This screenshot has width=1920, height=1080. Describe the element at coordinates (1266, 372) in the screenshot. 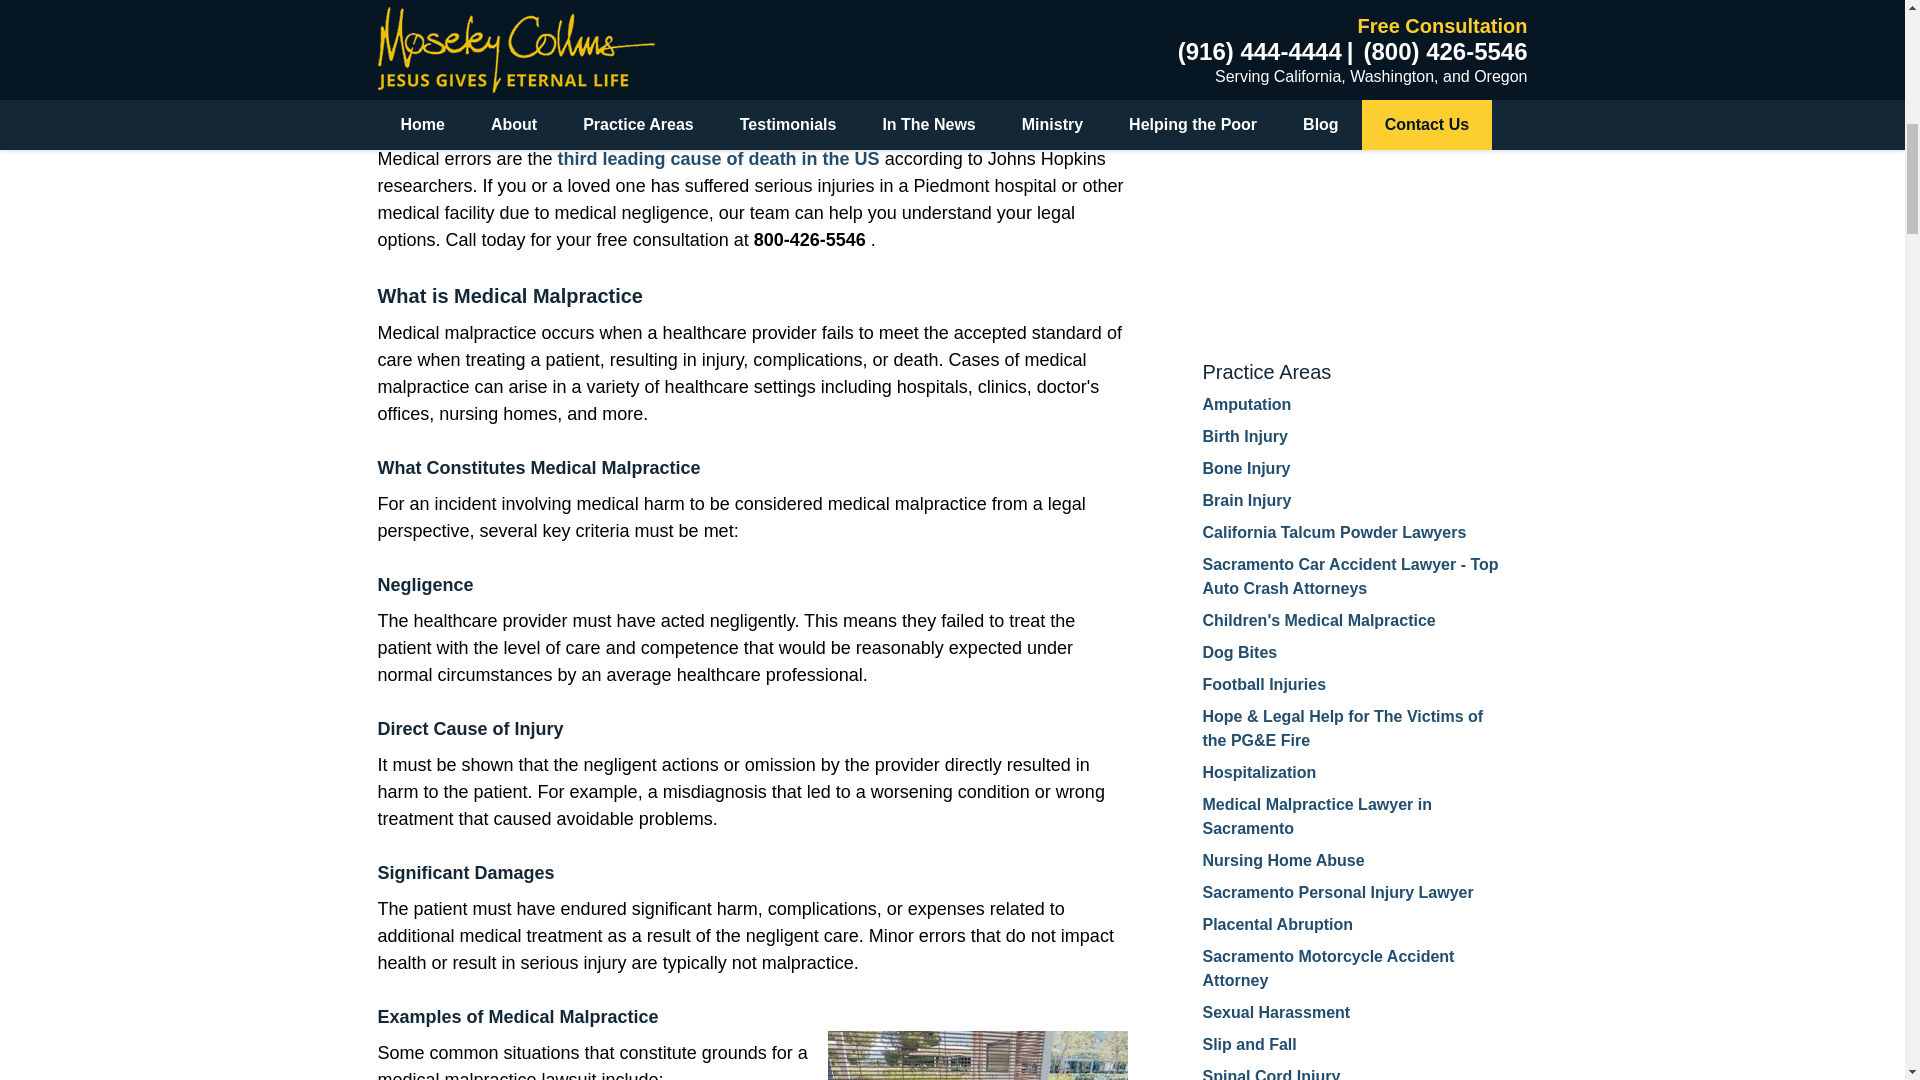

I see `Practice Areas` at that location.